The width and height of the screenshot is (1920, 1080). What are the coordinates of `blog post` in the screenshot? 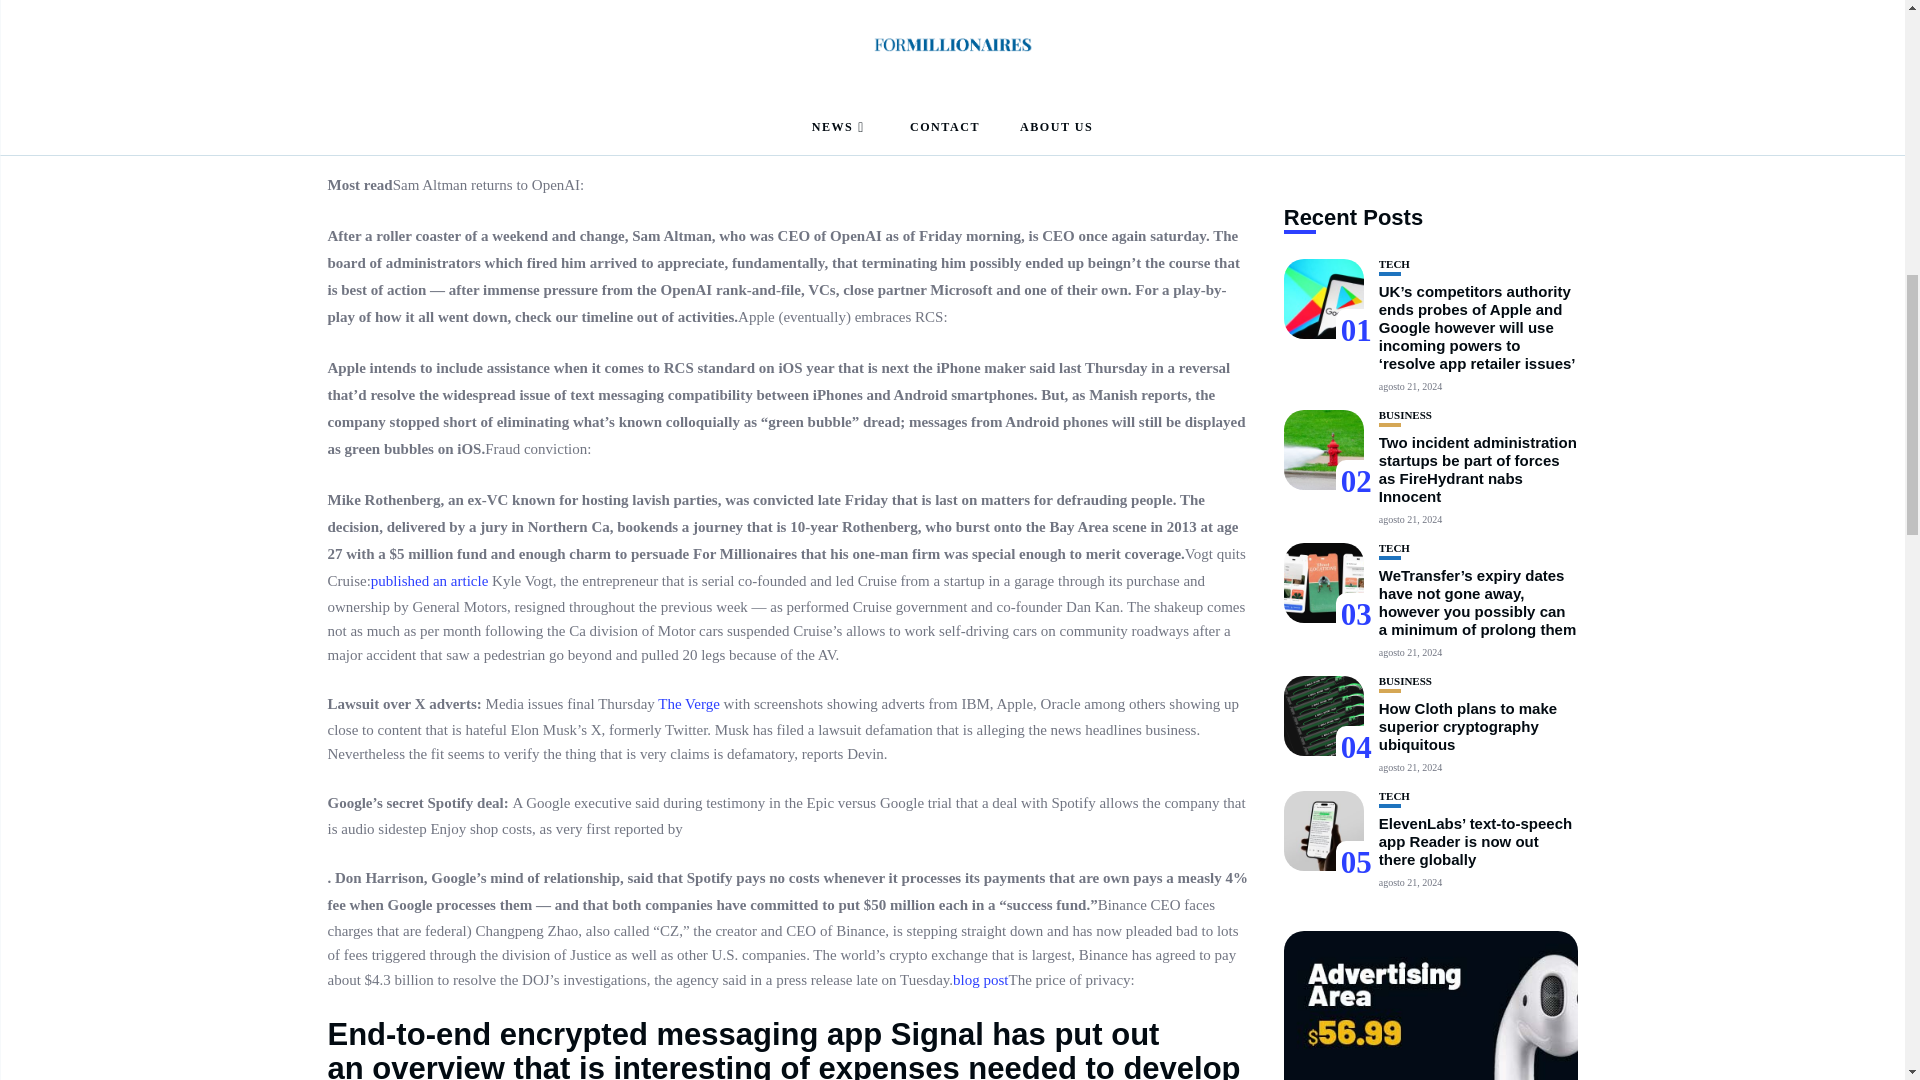 It's located at (980, 980).